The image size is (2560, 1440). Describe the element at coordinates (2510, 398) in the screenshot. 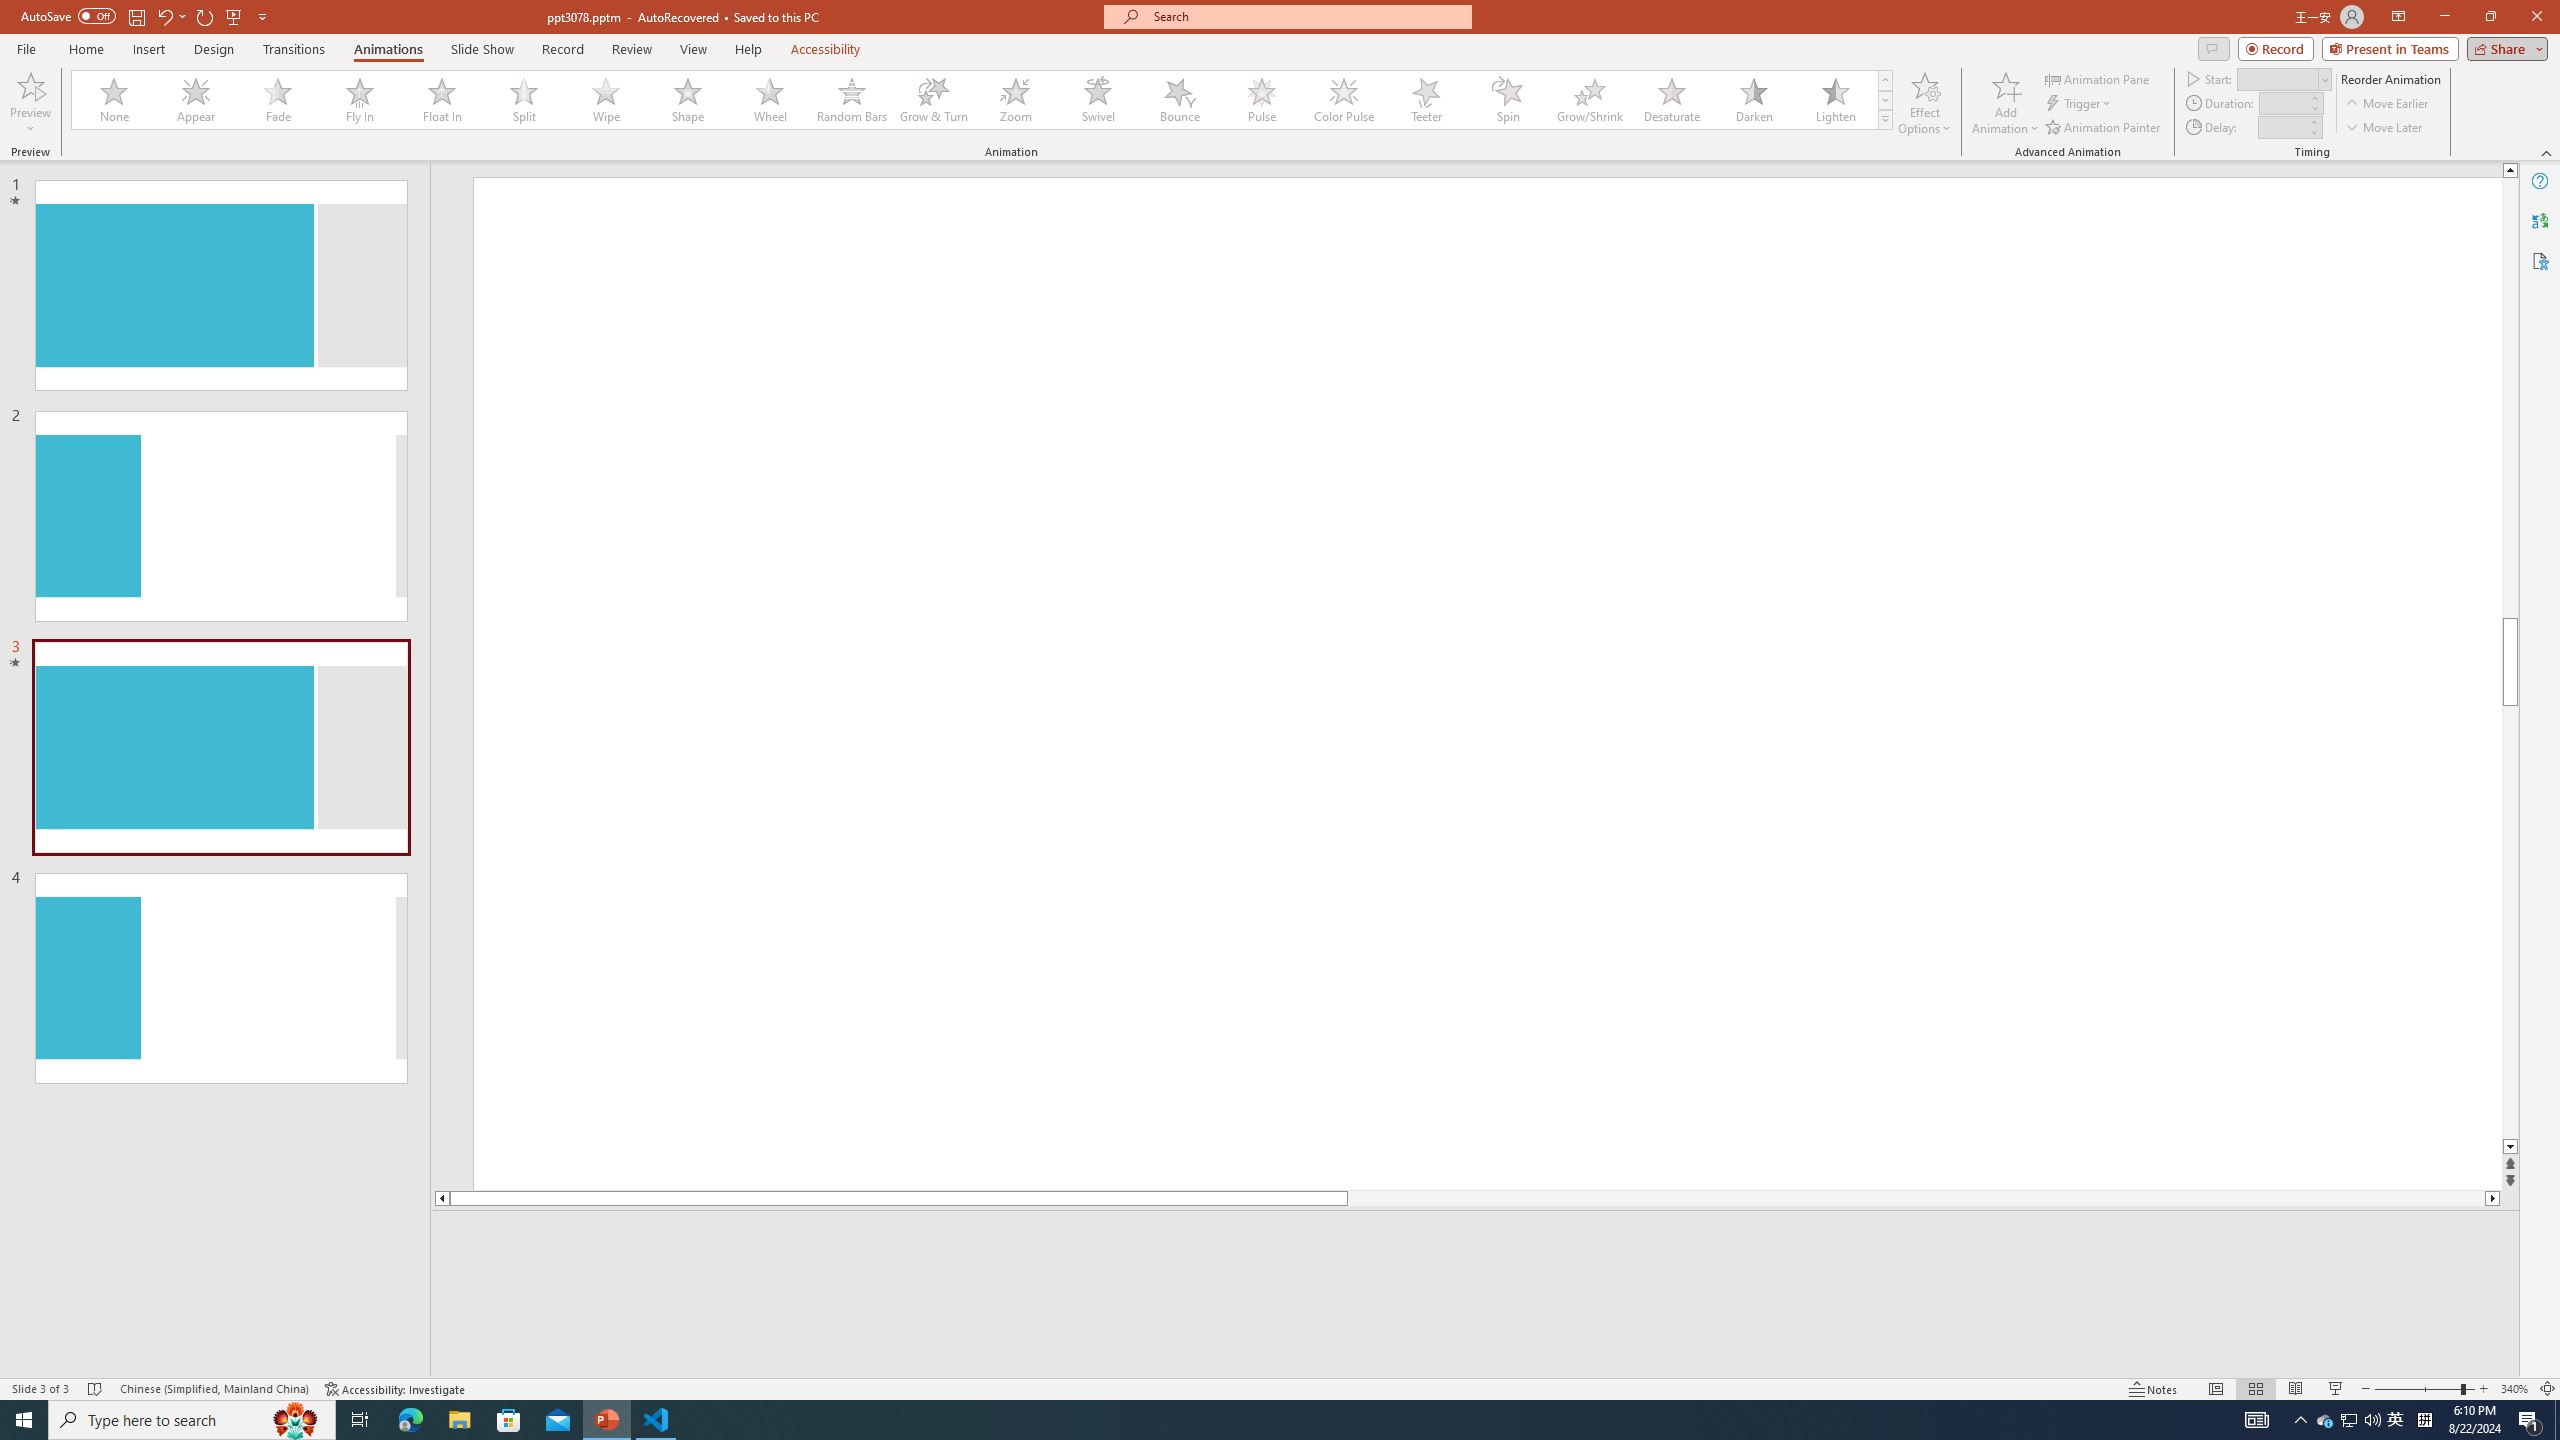

I see `Page up` at that location.